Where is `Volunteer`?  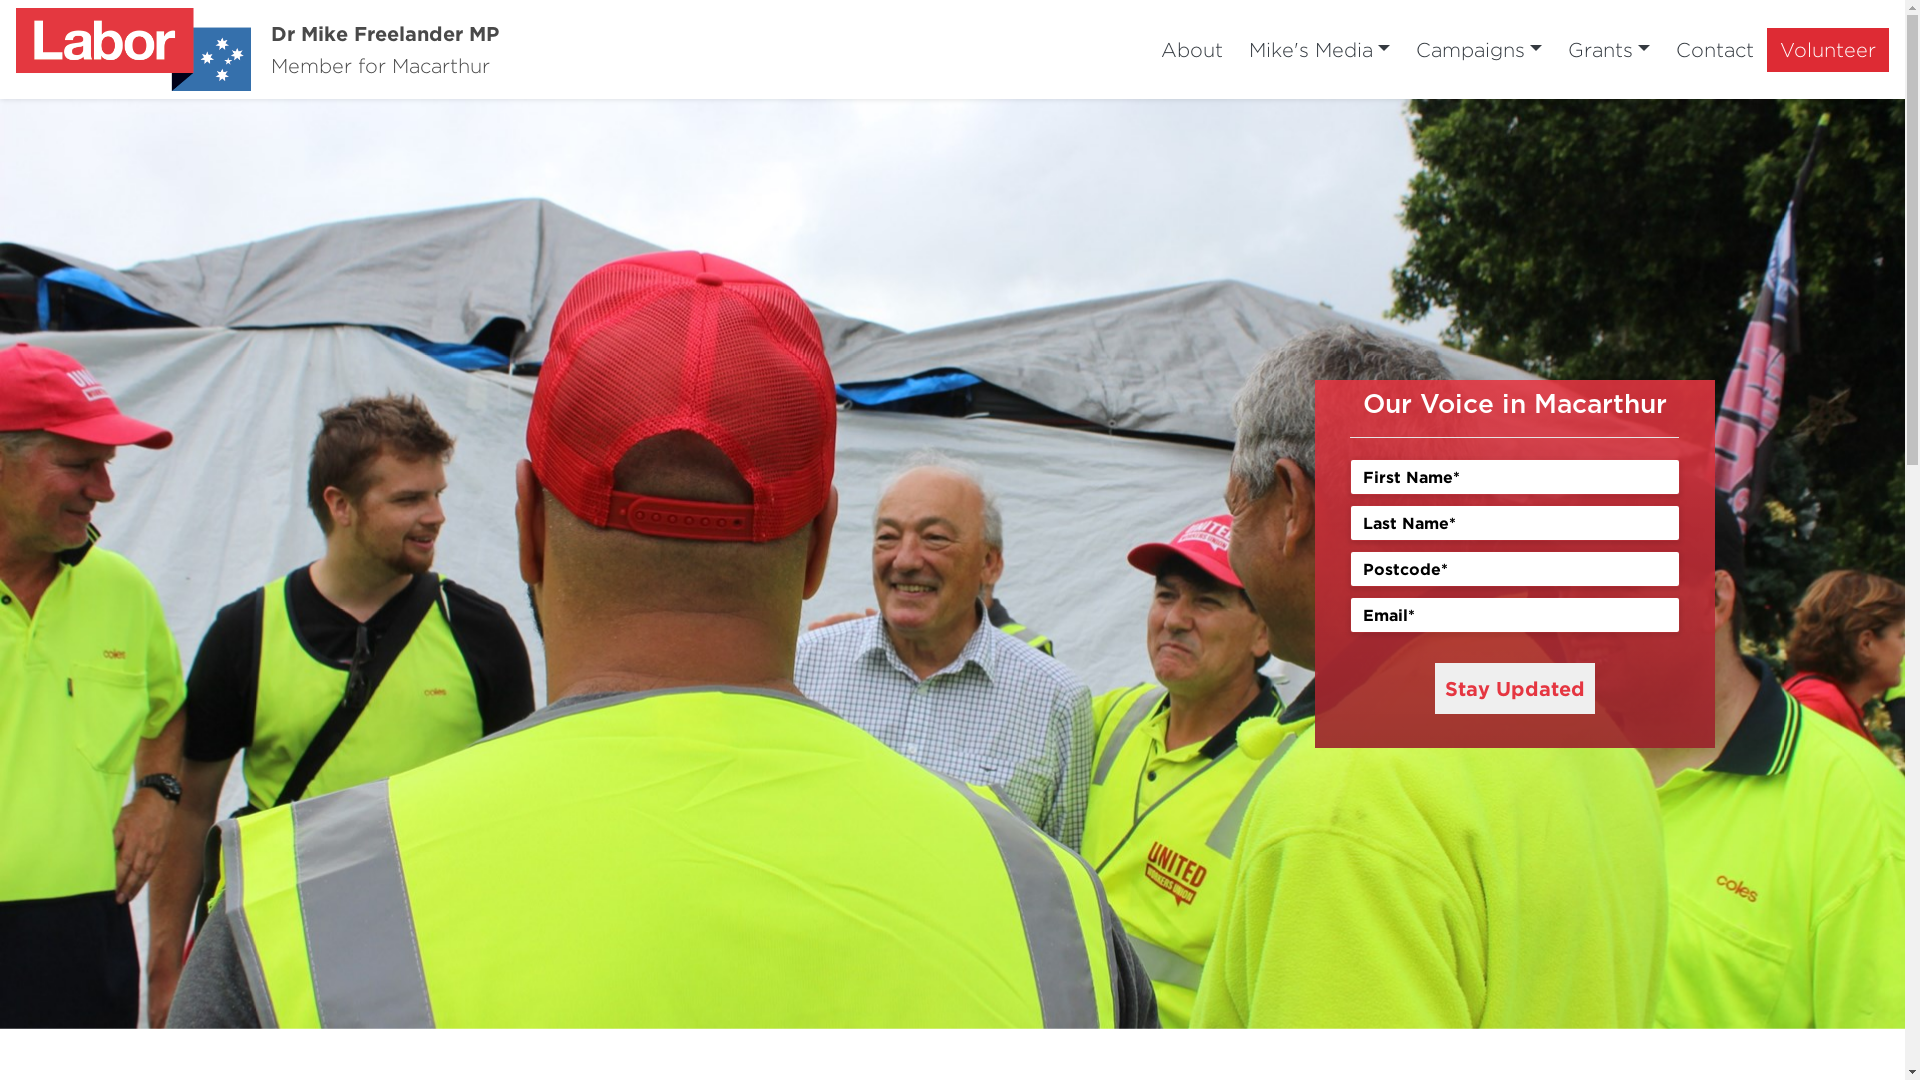 Volunteer is located at coordinates (1828, 50).